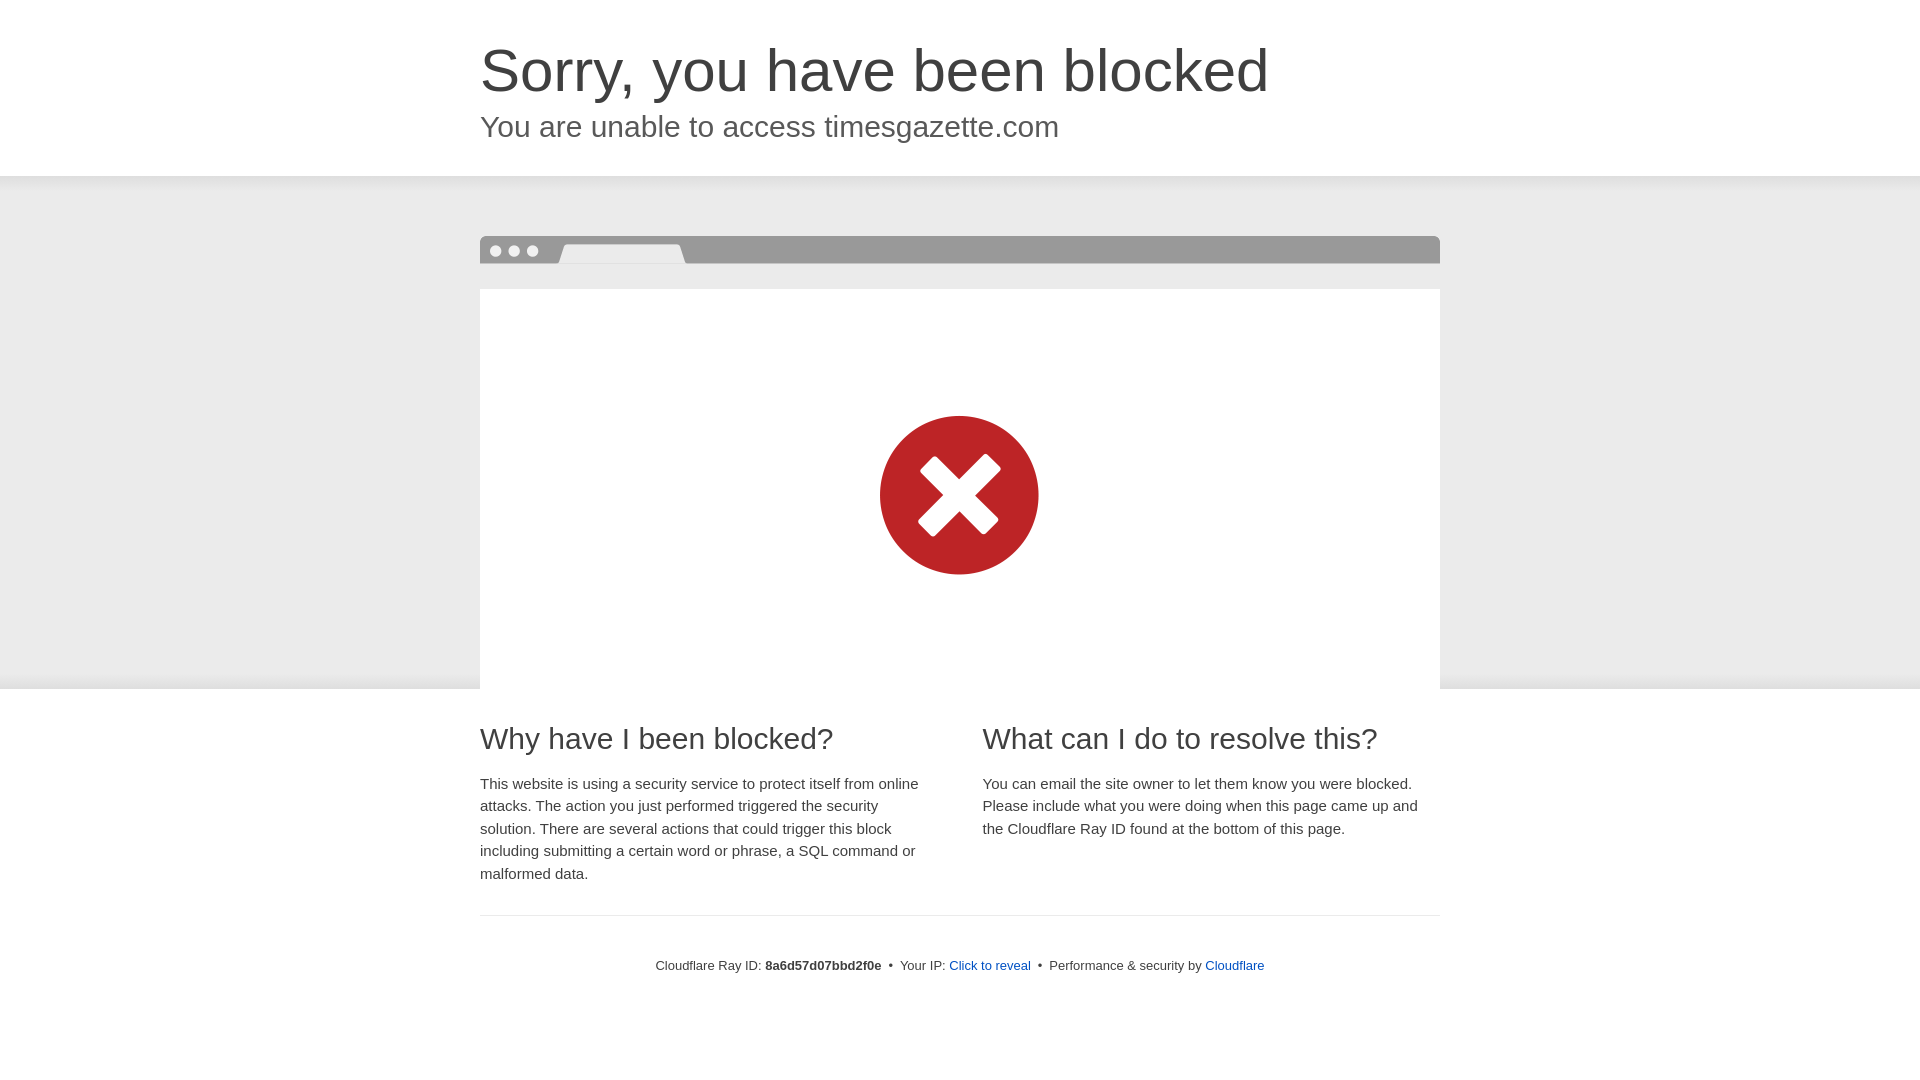 The width and height of the screenshot is (1920, 1080). Describe the element at coordinates (990, 966) in the screenshot. I see `Click to reveal` at that location.